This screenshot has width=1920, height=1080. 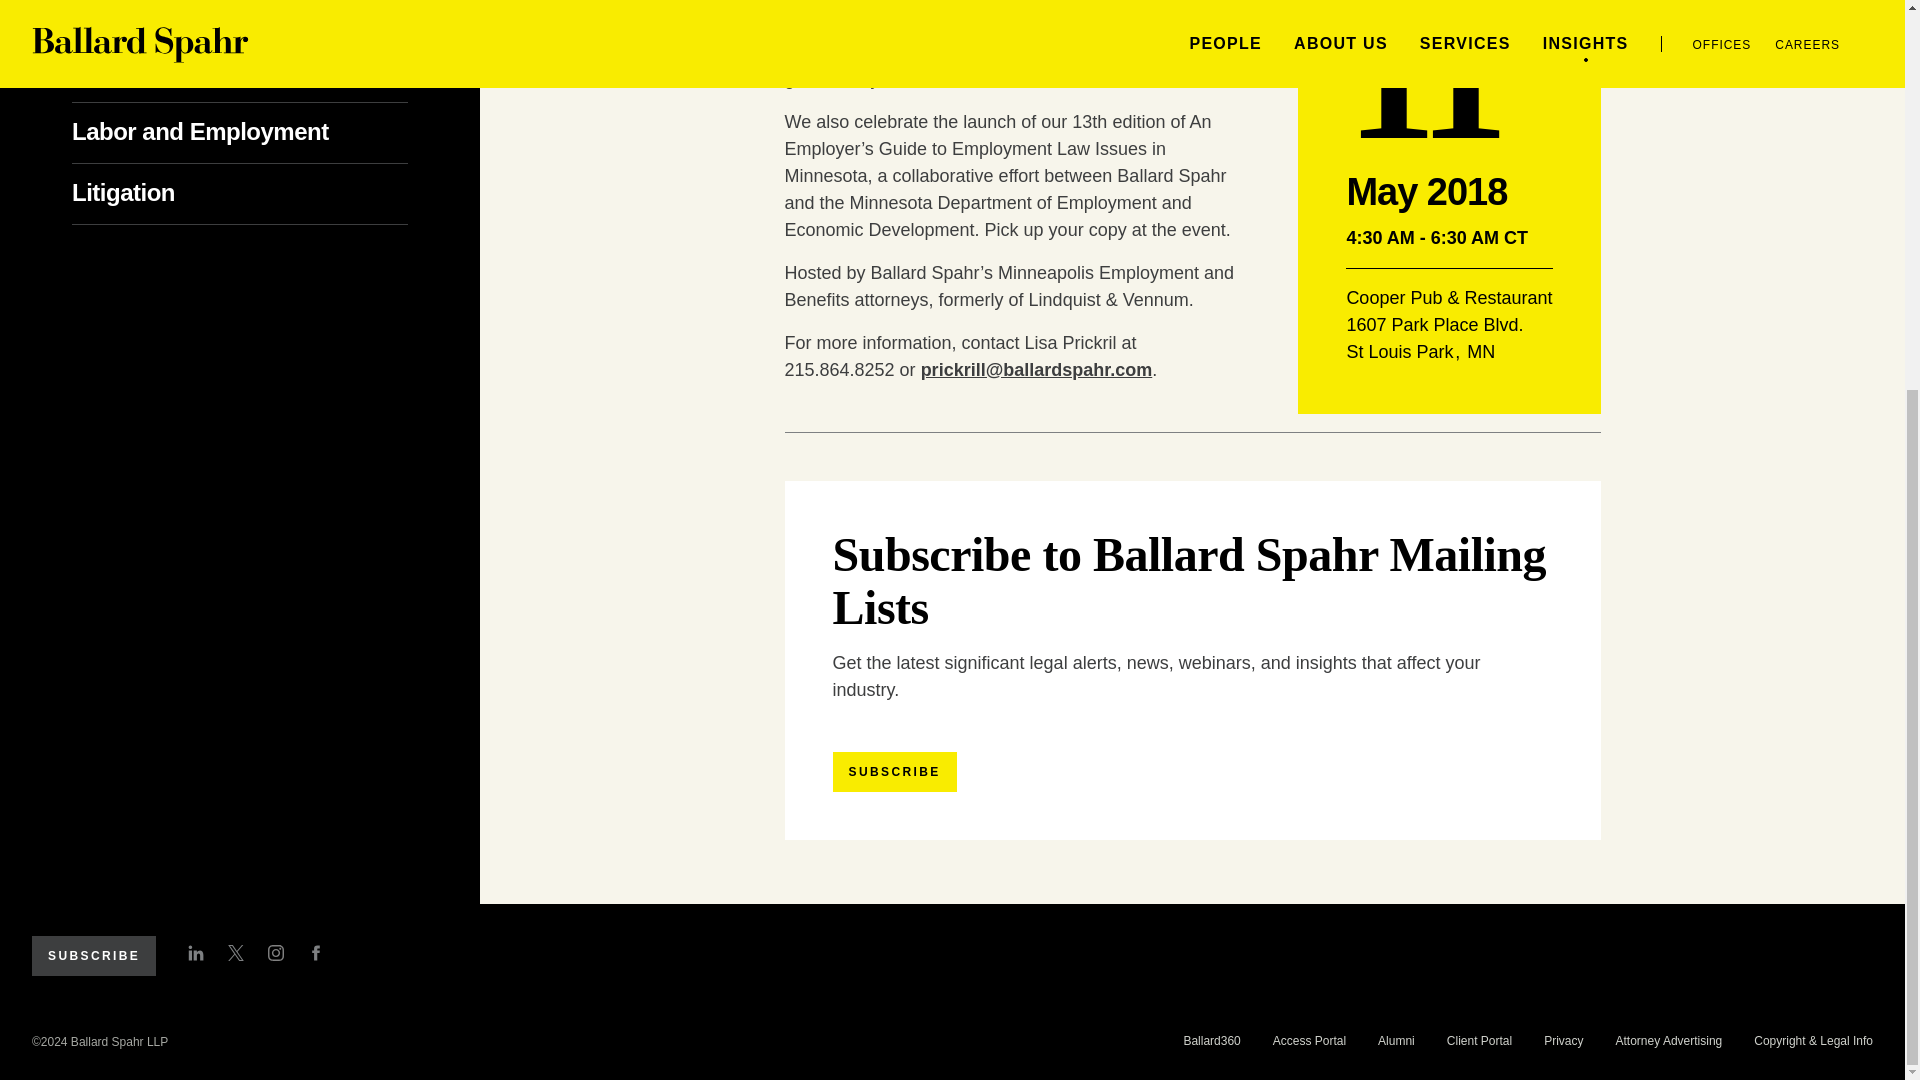 What do you see at coordinates (1669, 1040) in the screenshot?
I see `Attorney Advertising` at bounding box center [1669, 1040].